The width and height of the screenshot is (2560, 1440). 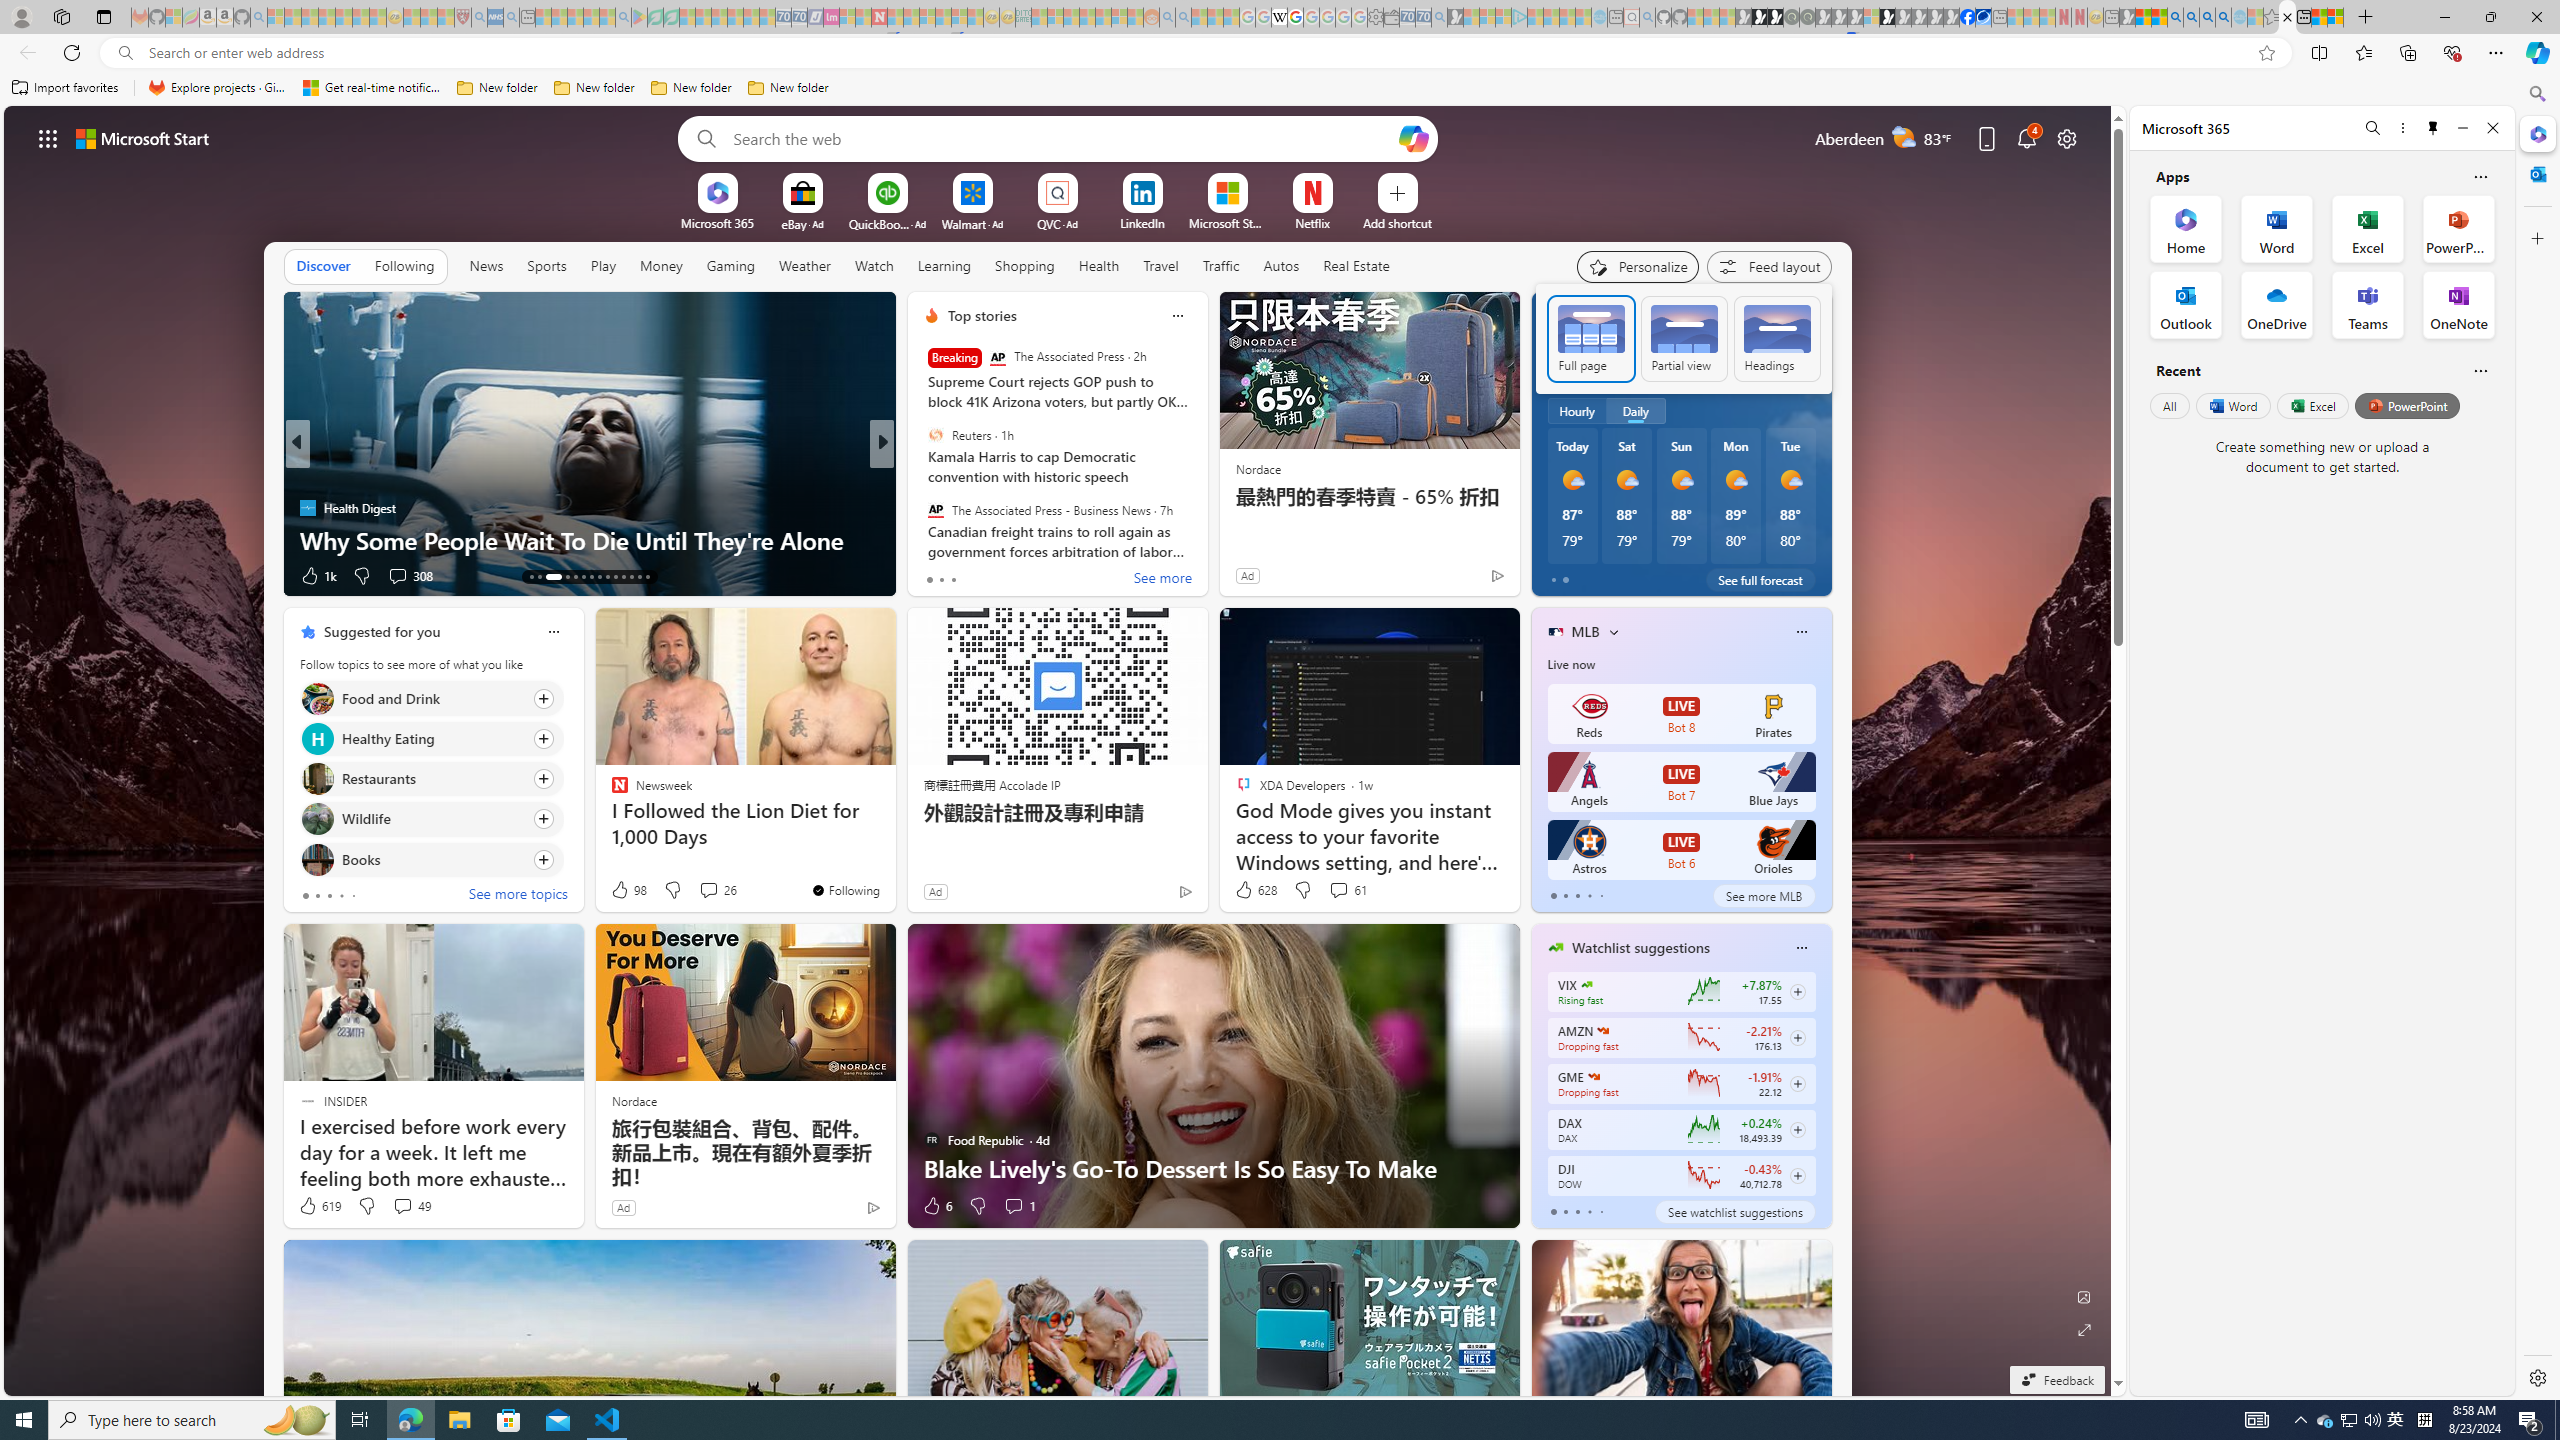 I want to click on Google Chrome Internet Browser Download - Search Images, so click(x=2223, y=17).